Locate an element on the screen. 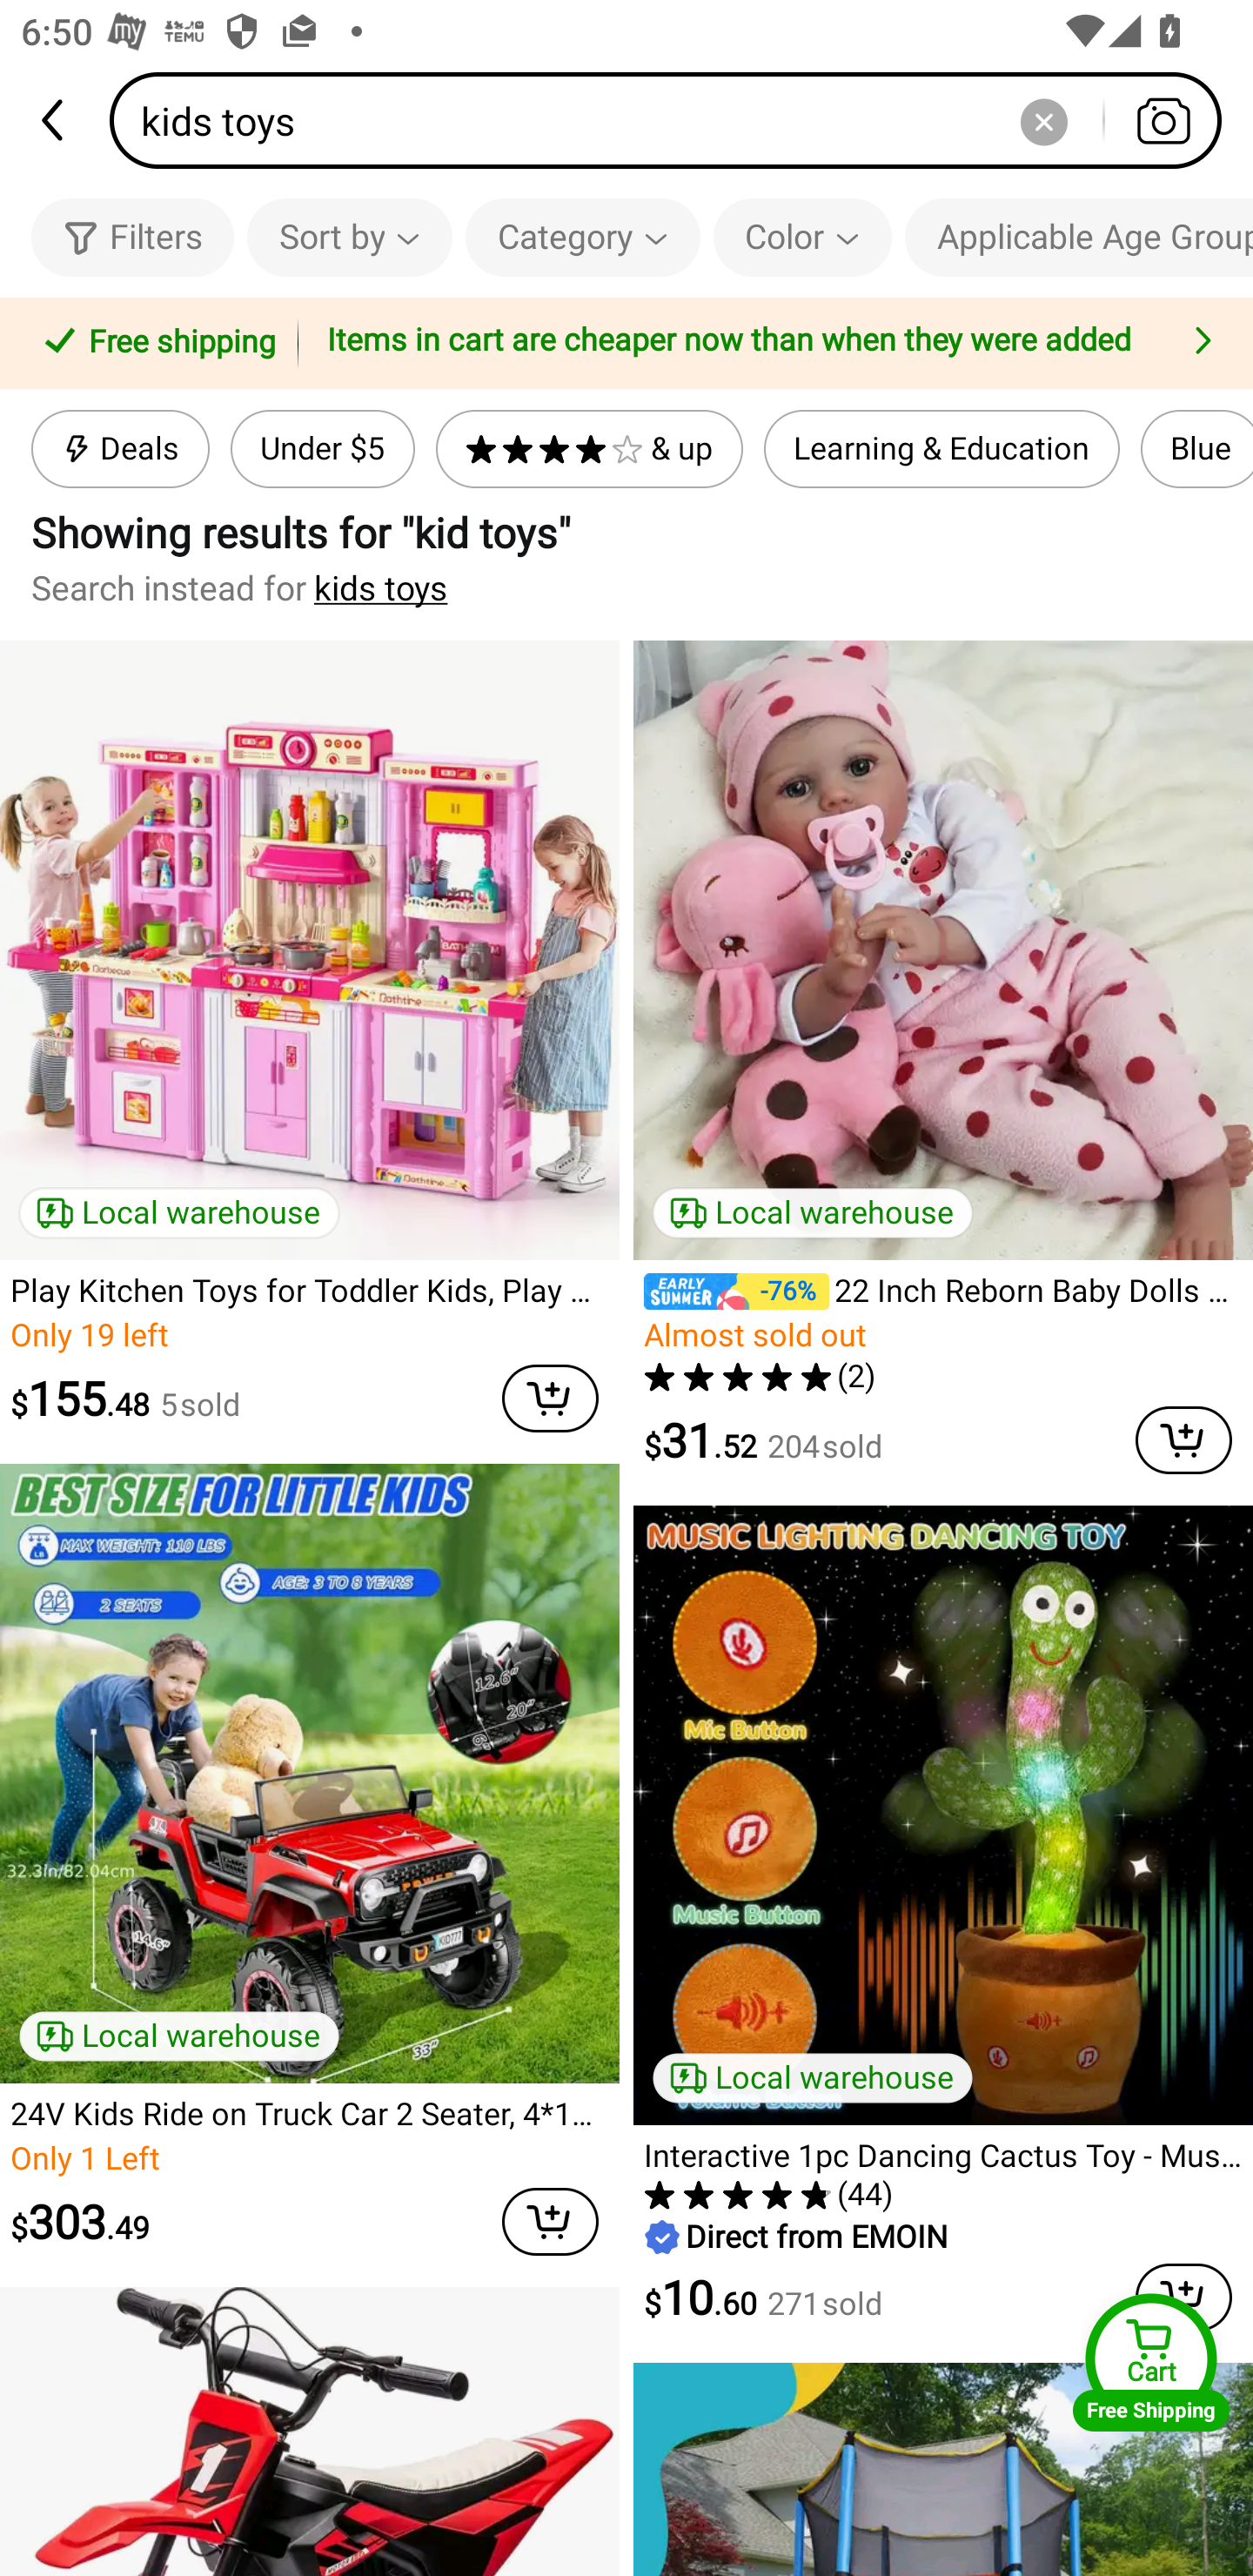  Cart Free Shipping Cart is located at coordinates (1151, 2362).